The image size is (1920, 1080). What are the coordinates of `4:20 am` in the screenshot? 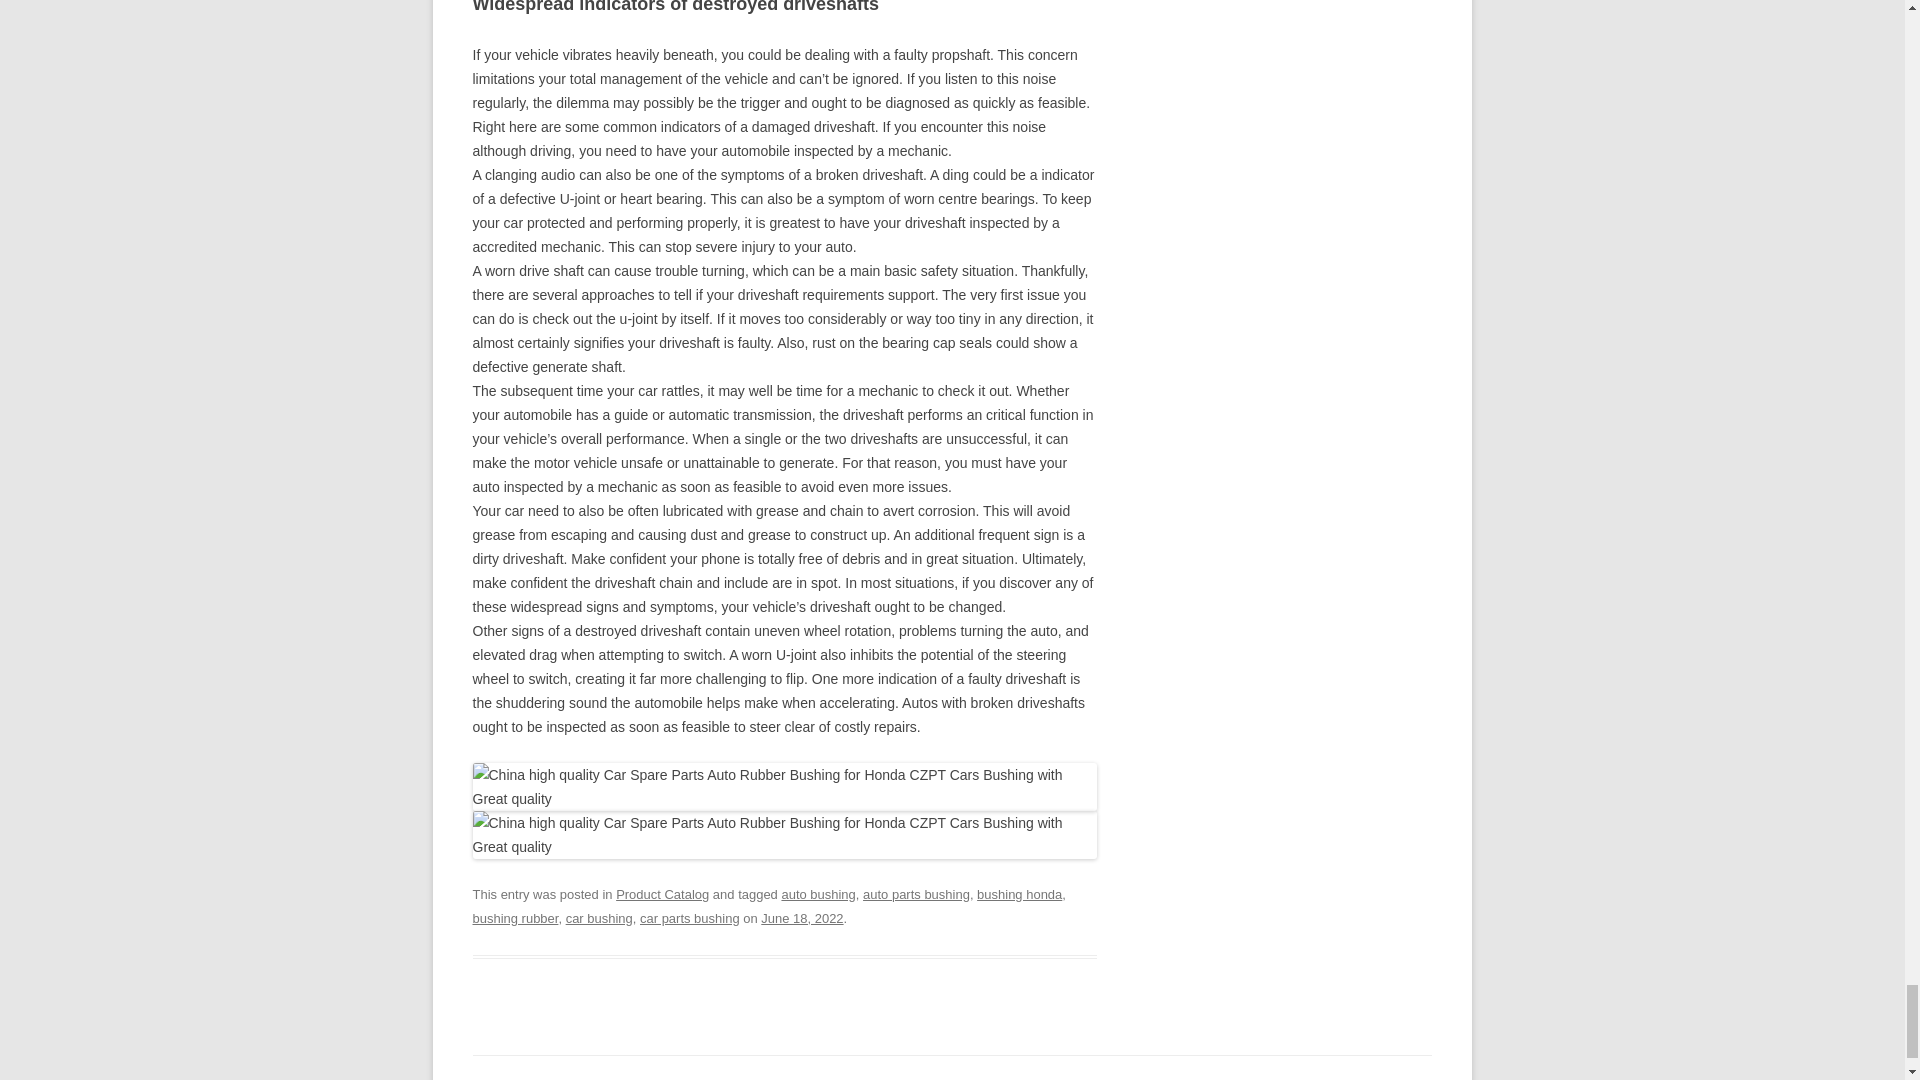 It's located at (801, 918).